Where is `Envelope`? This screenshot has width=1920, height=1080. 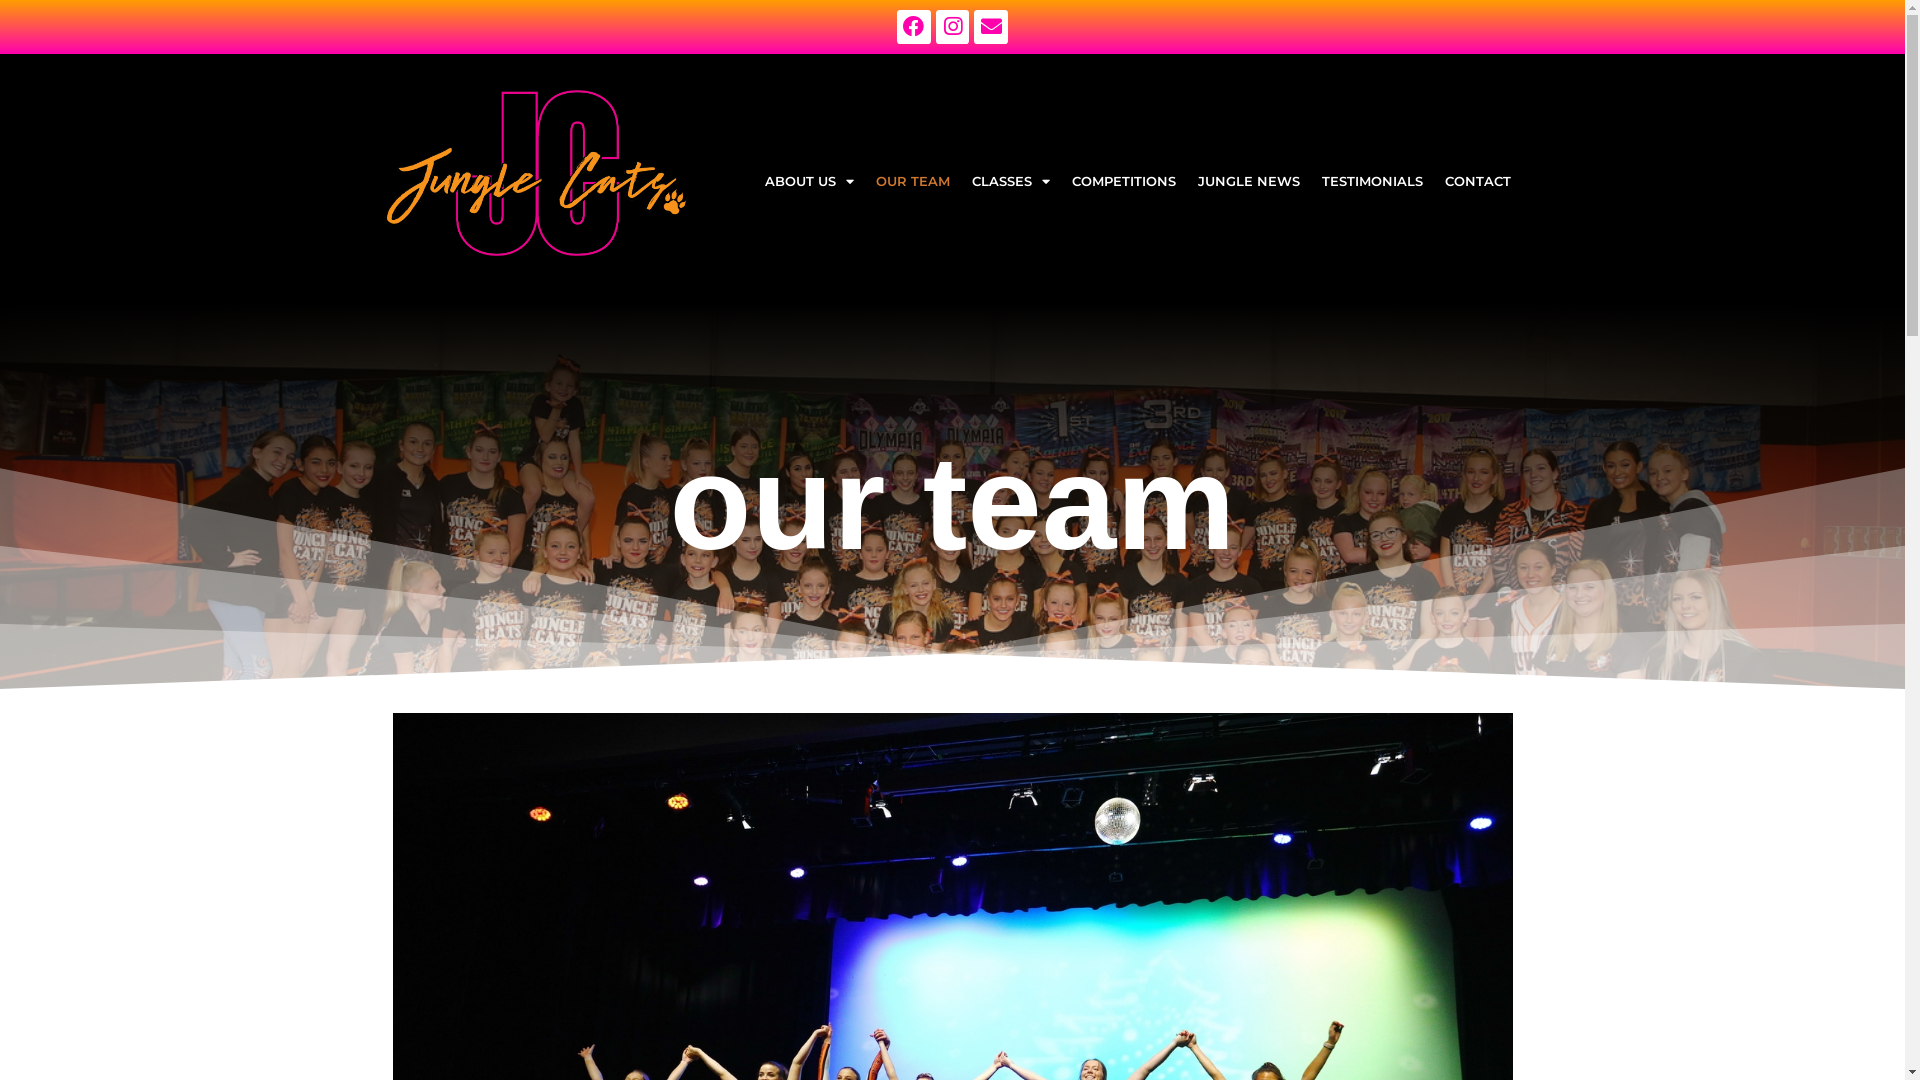
Envelope is located at coordinates (991, 27).